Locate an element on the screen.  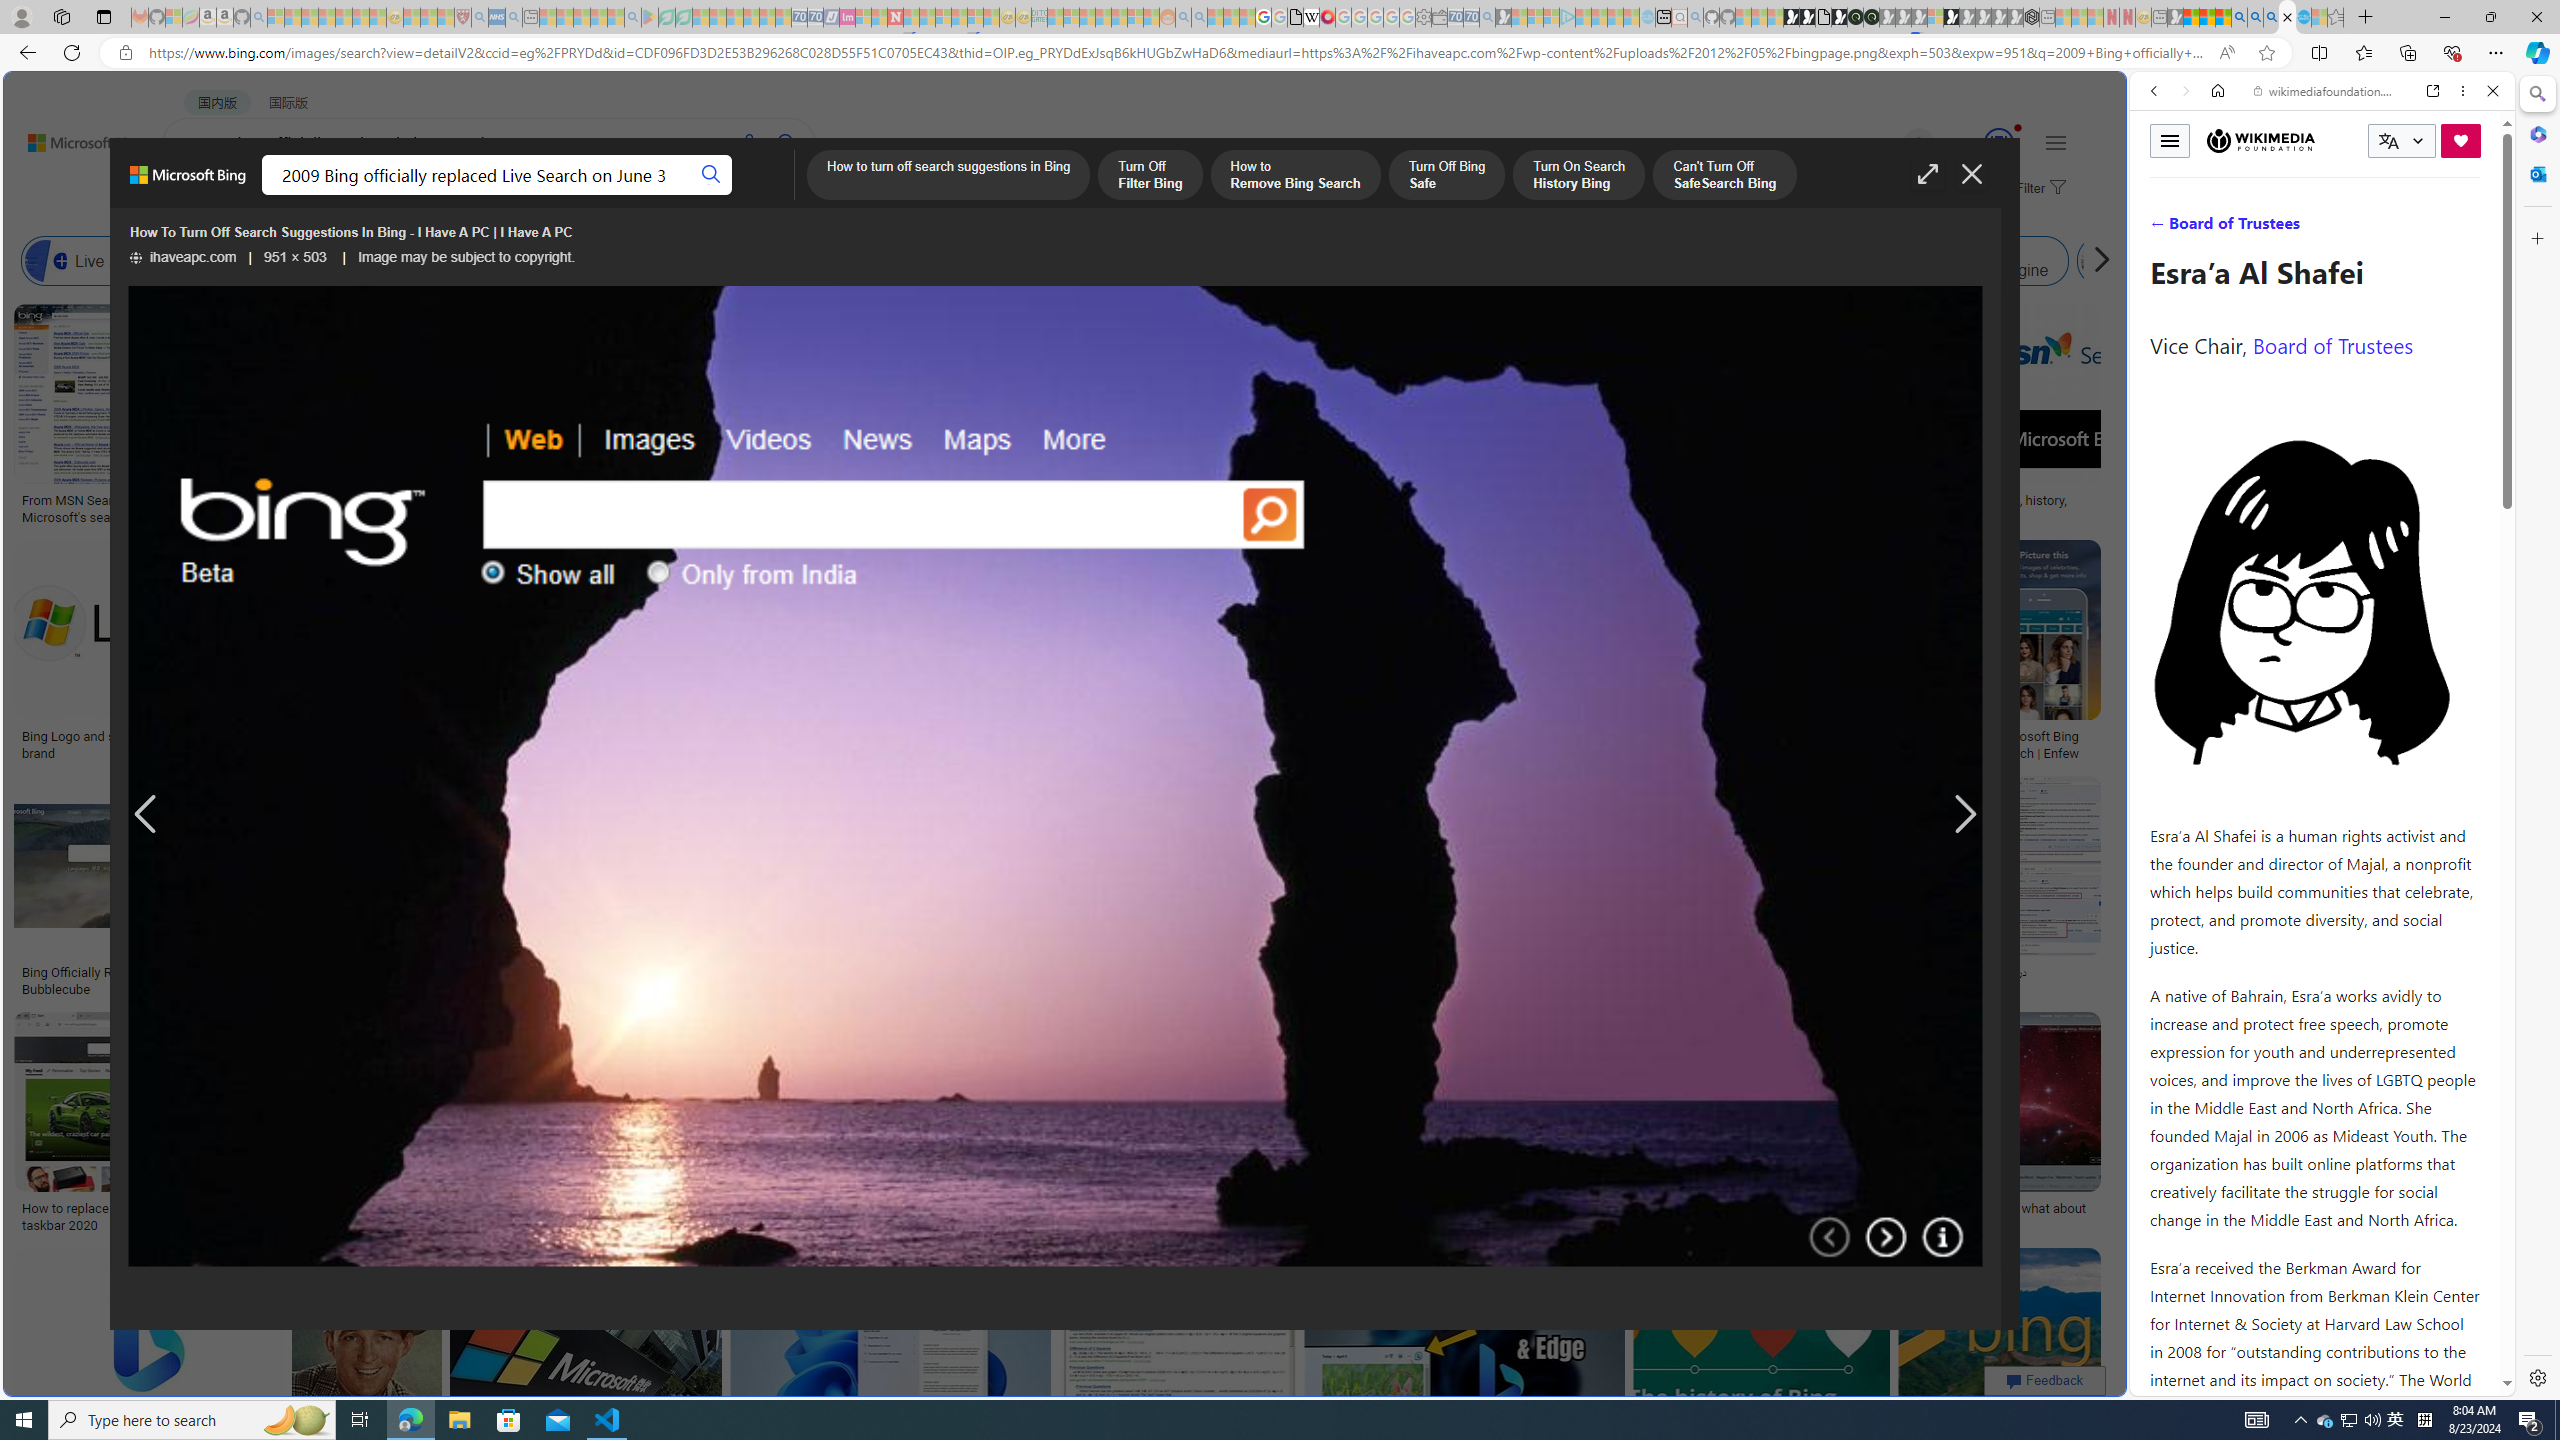
Eugene is located at coordinates (1890, 144).